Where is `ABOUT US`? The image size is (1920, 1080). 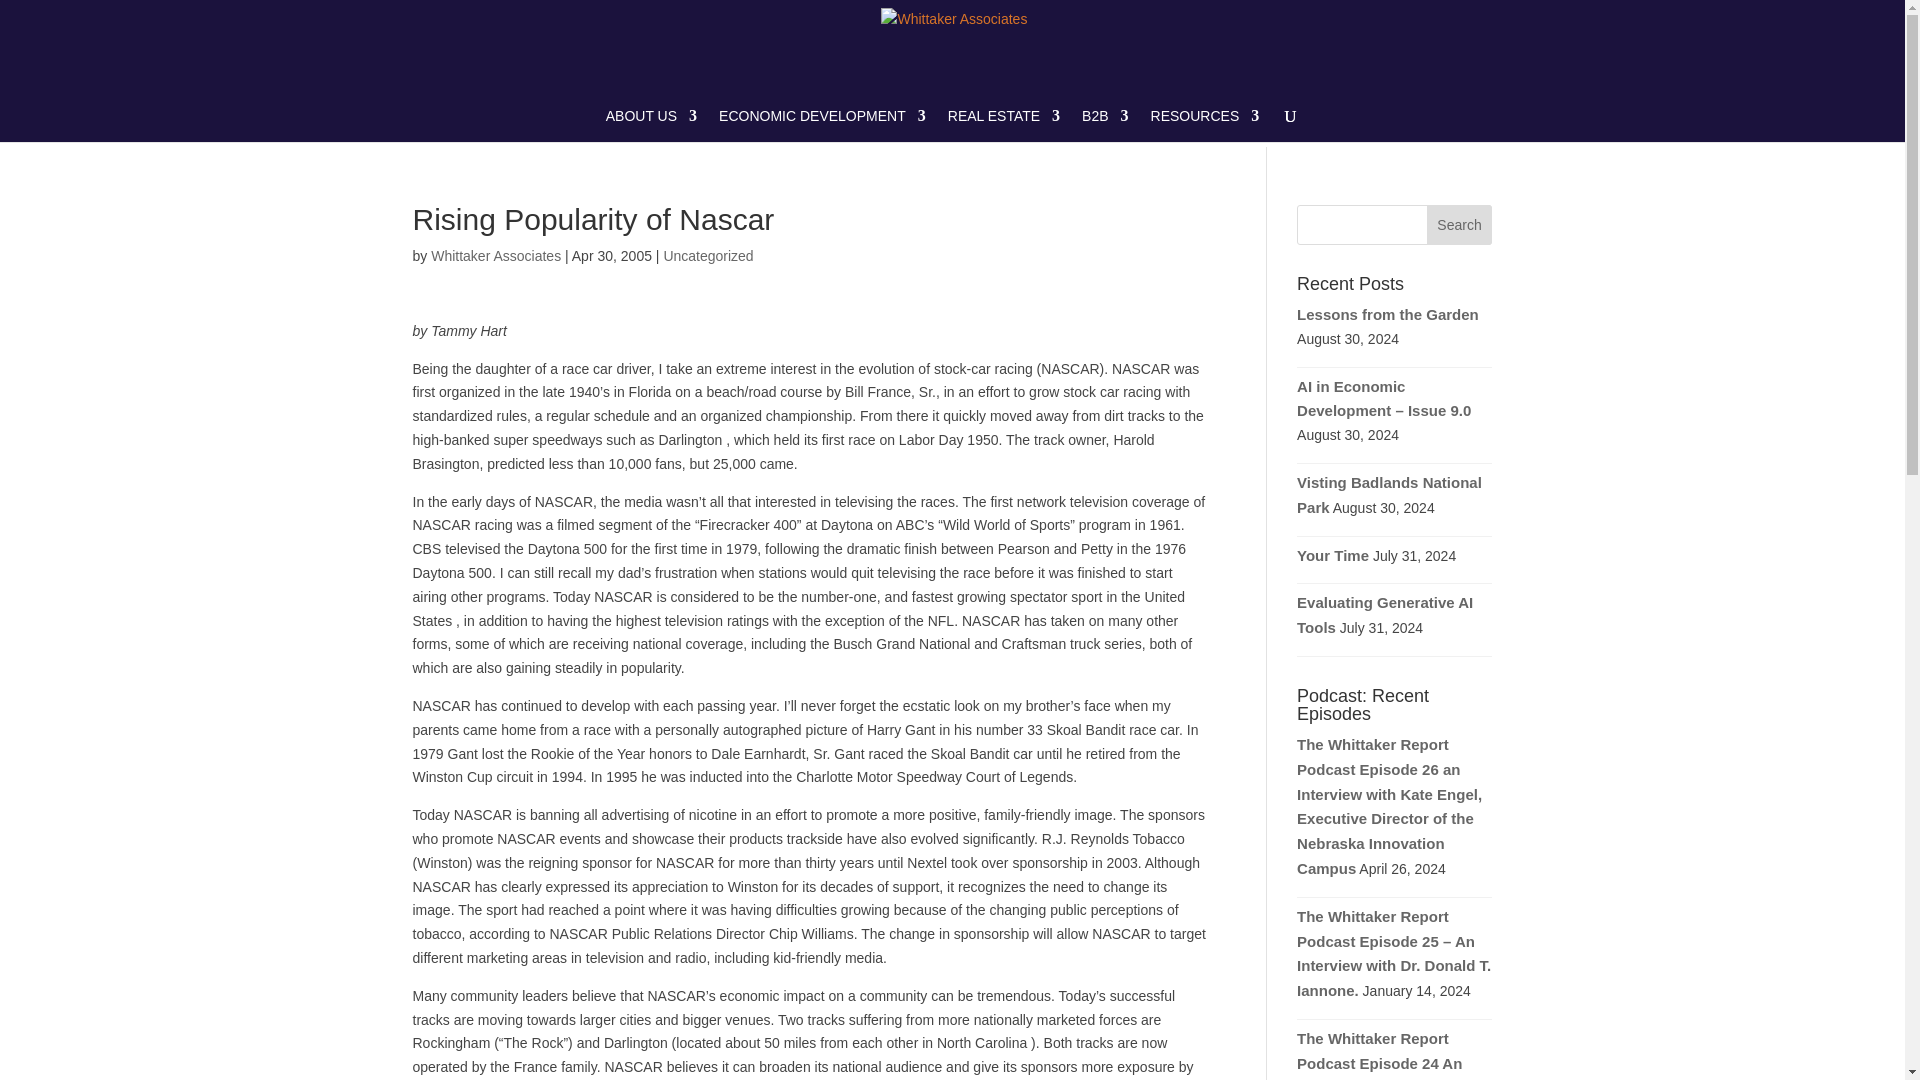 ABOUT US is located at coordinates (651, 125).